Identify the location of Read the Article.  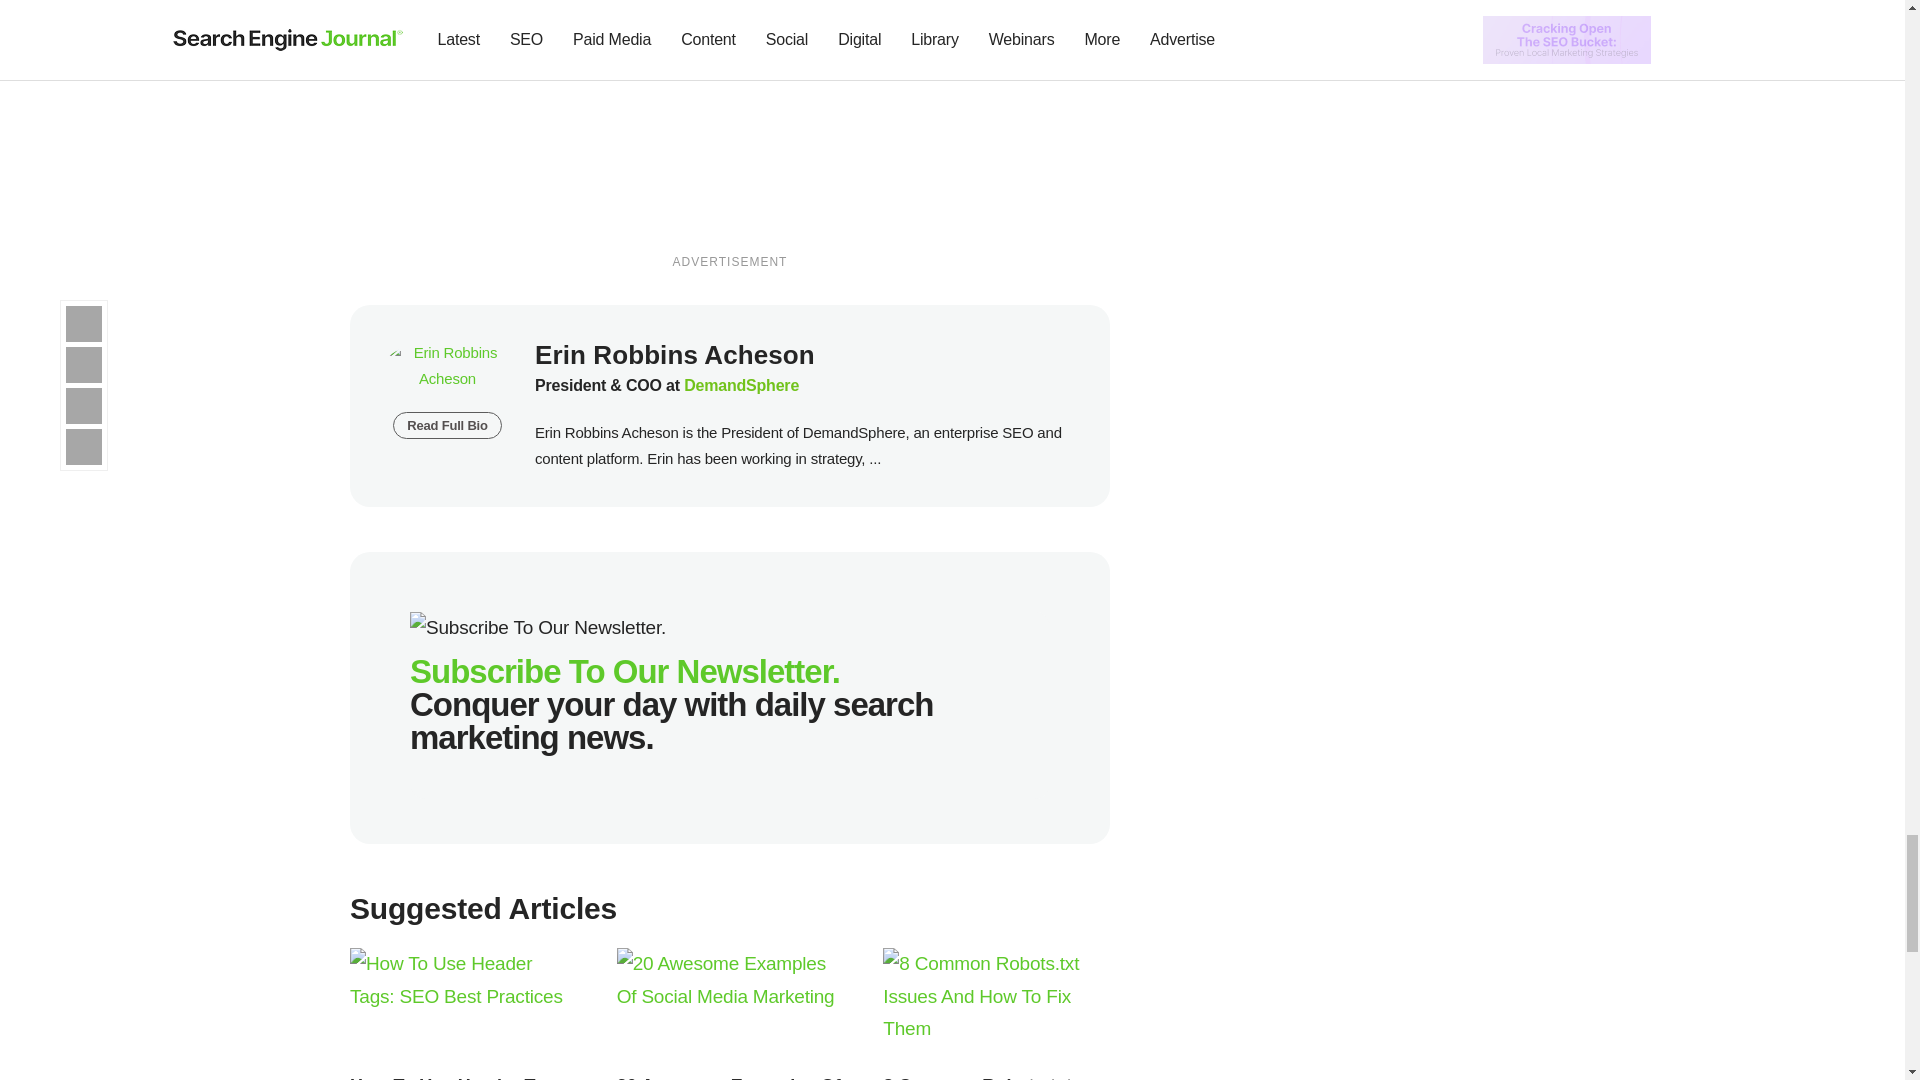
(463, 1006).